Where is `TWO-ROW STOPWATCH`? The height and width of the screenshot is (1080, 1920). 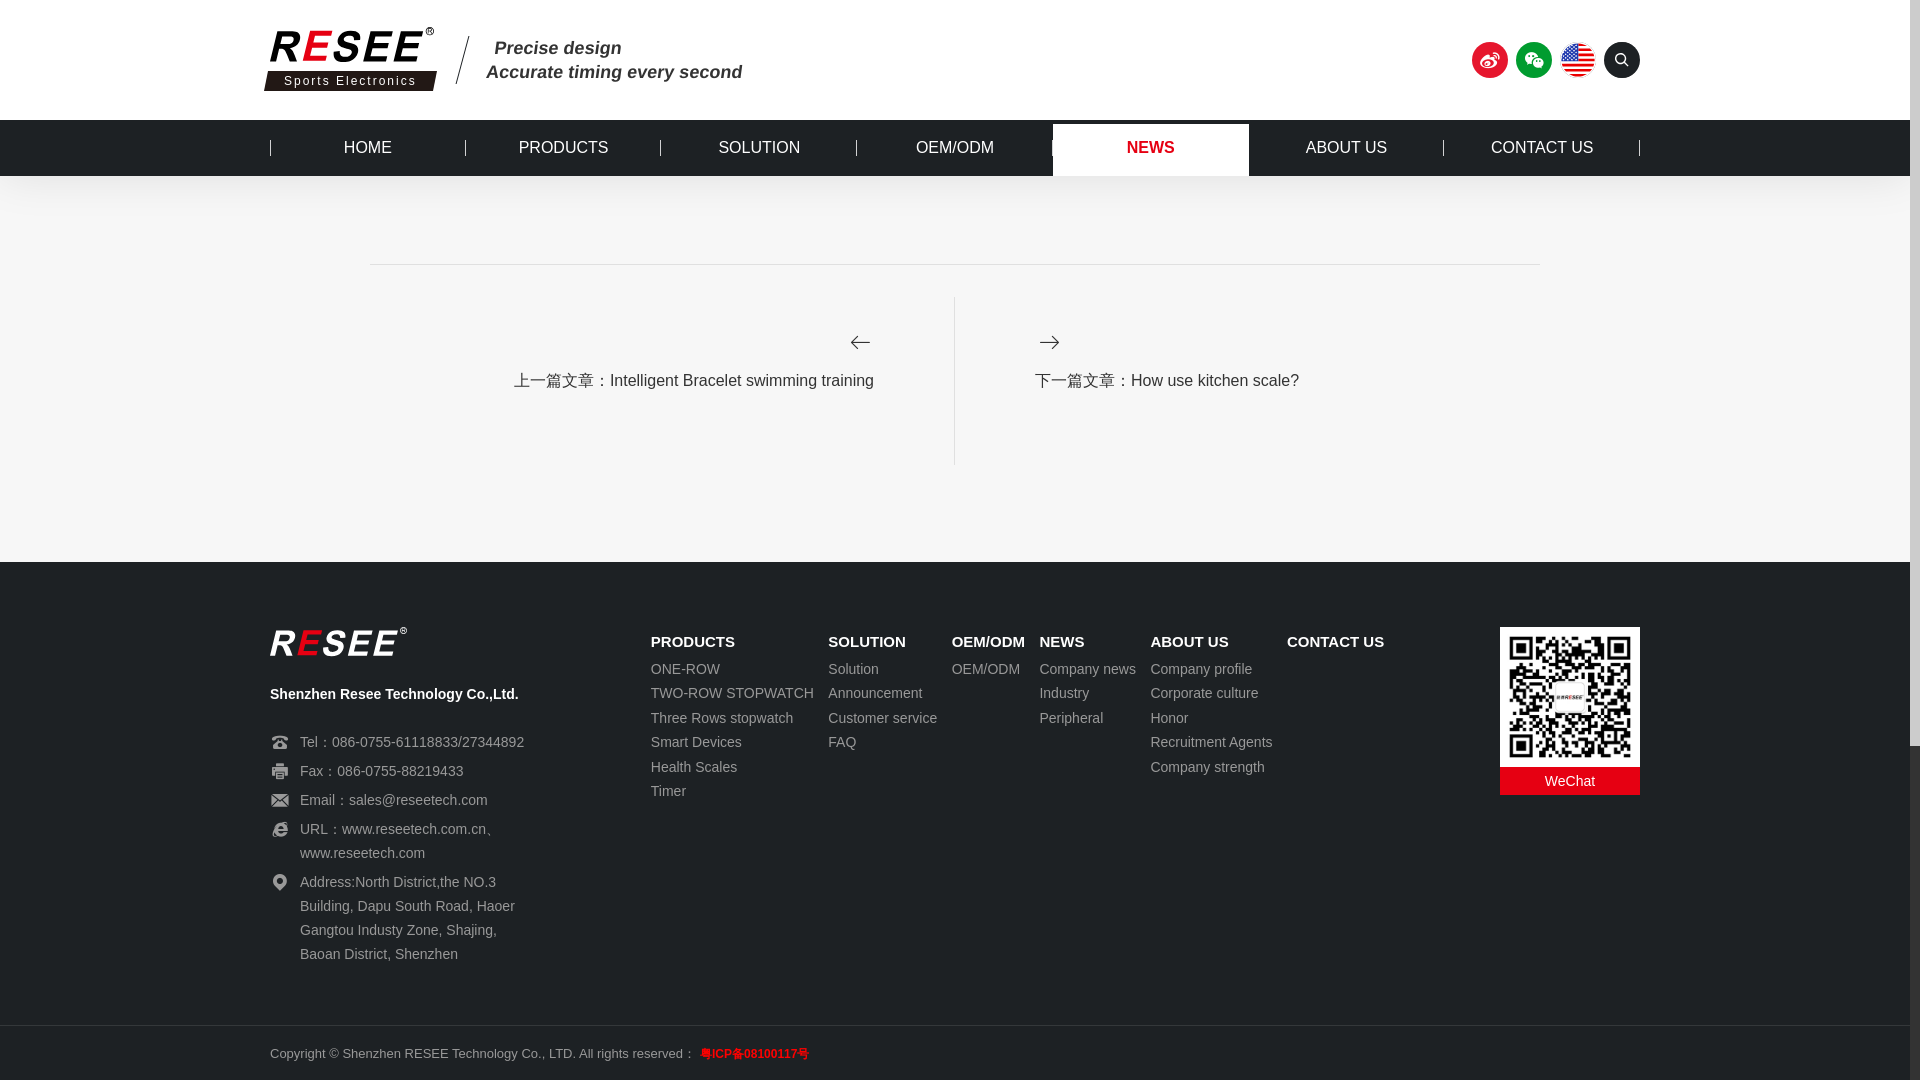 TWO-ROW STOPWATCH is located at coordinates (732, 694).